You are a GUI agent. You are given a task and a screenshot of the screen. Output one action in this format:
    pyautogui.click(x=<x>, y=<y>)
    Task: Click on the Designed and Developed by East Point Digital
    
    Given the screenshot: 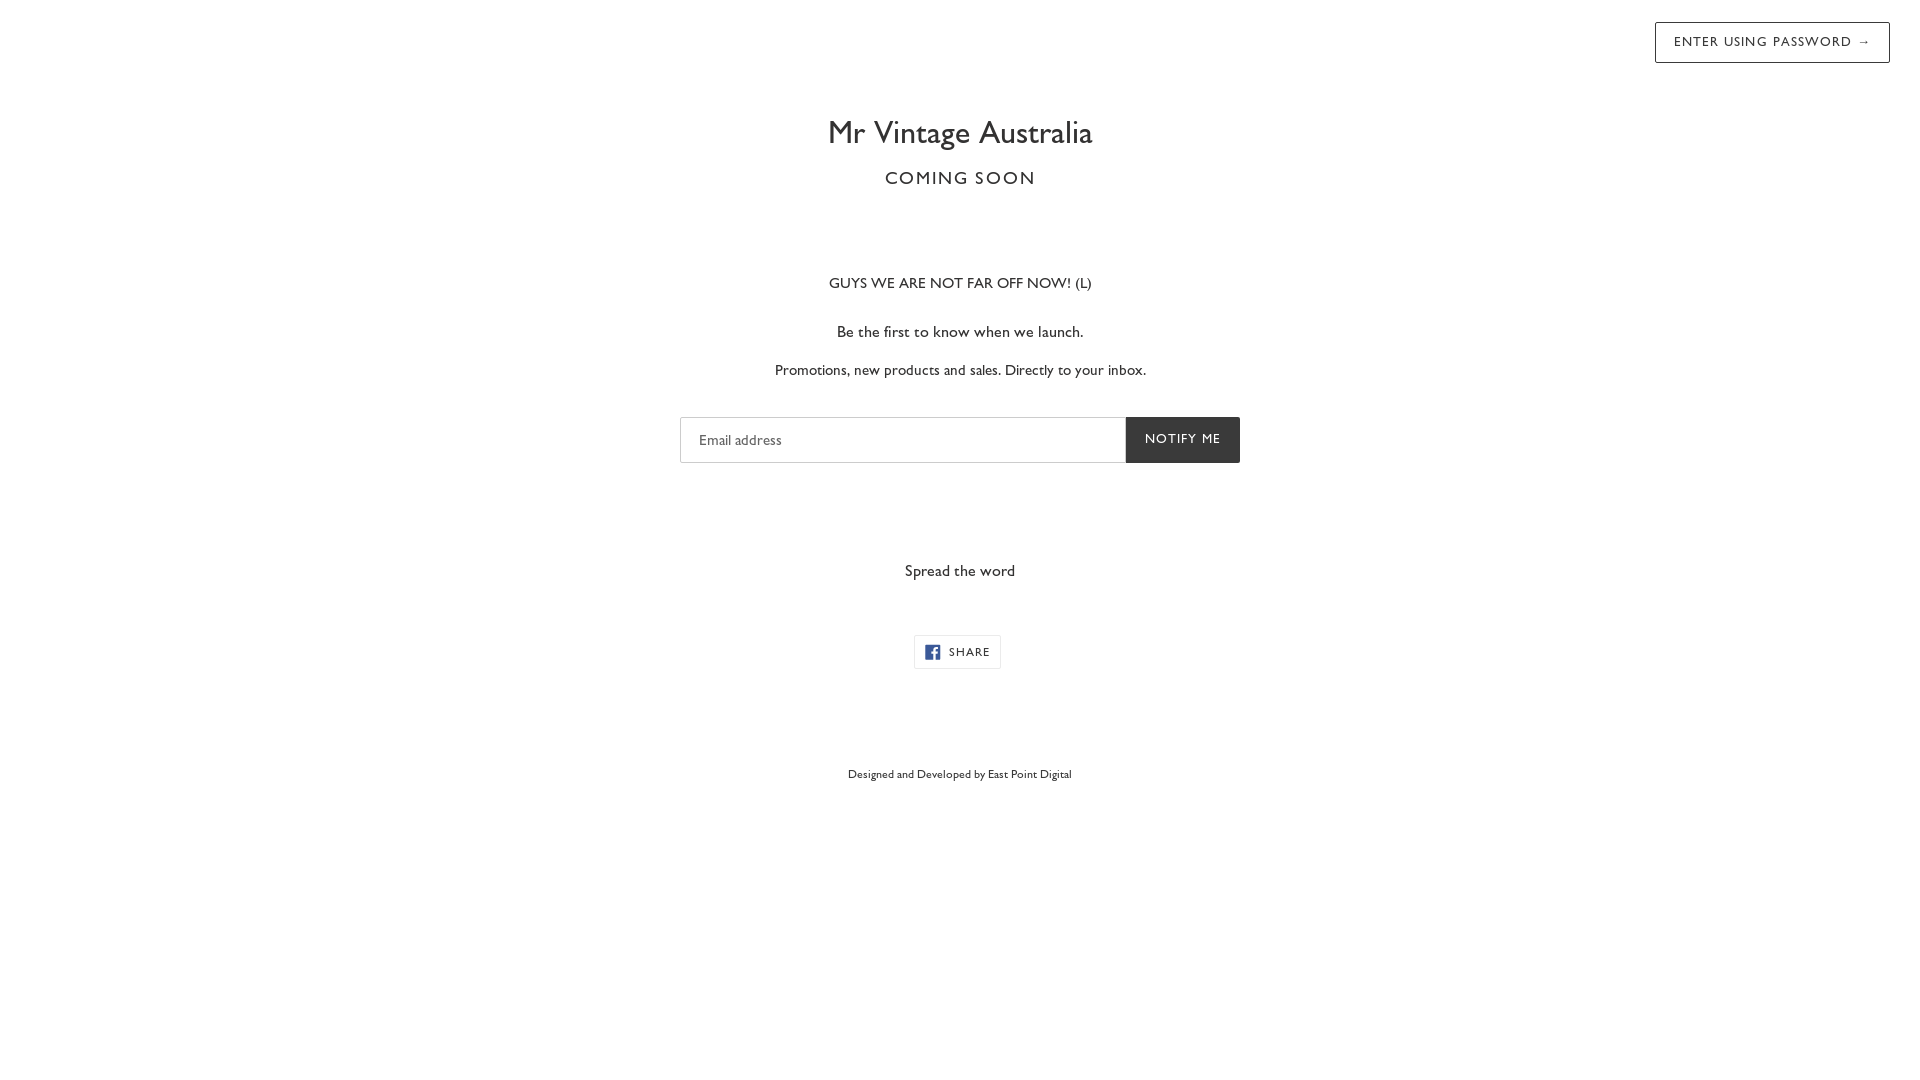 What is the action you would take?
    pyautogui.click(x=960, y=774)
    